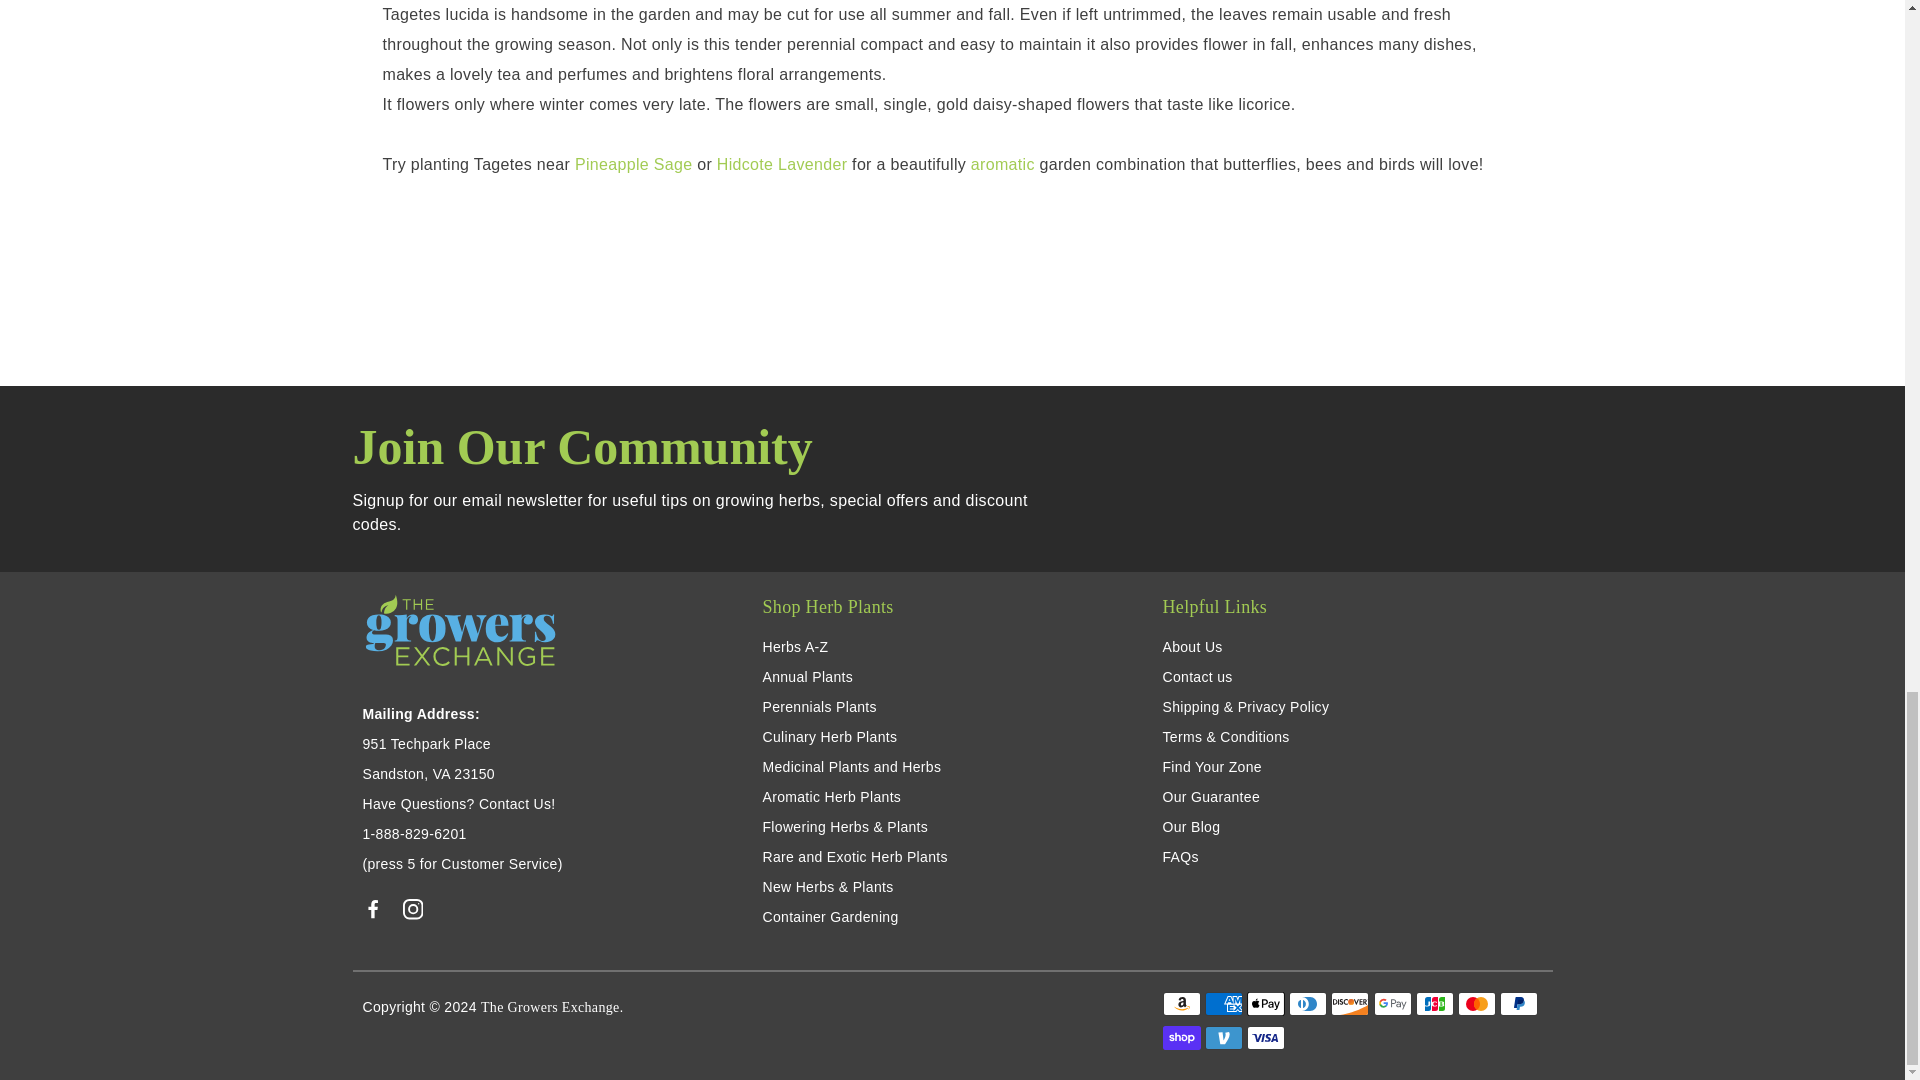 The width and height of the screenshot is (1920, 1080). Describe the element at coordinates (1476, 1004) in the screenshot. I see `Mastercard` at that location.